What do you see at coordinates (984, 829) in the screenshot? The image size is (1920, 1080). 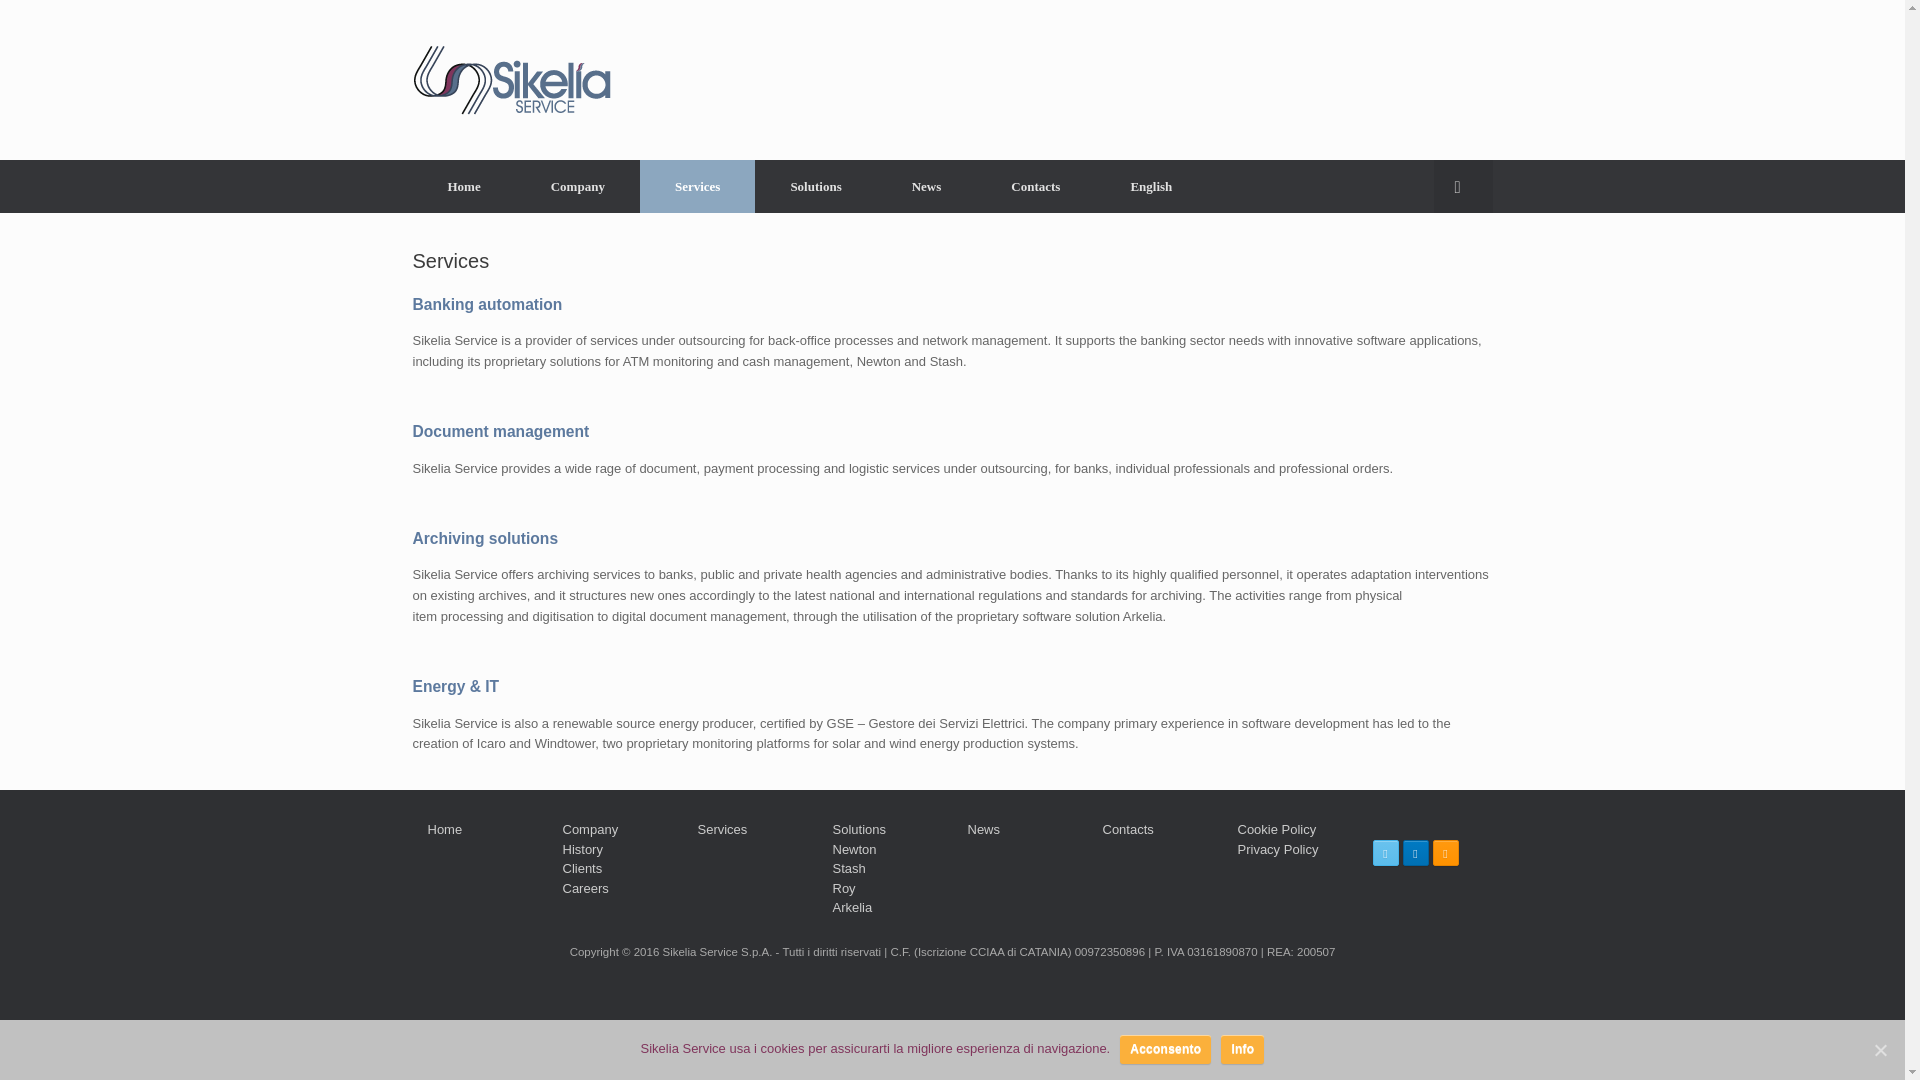 I see `News` at bounding box center [984, 829].